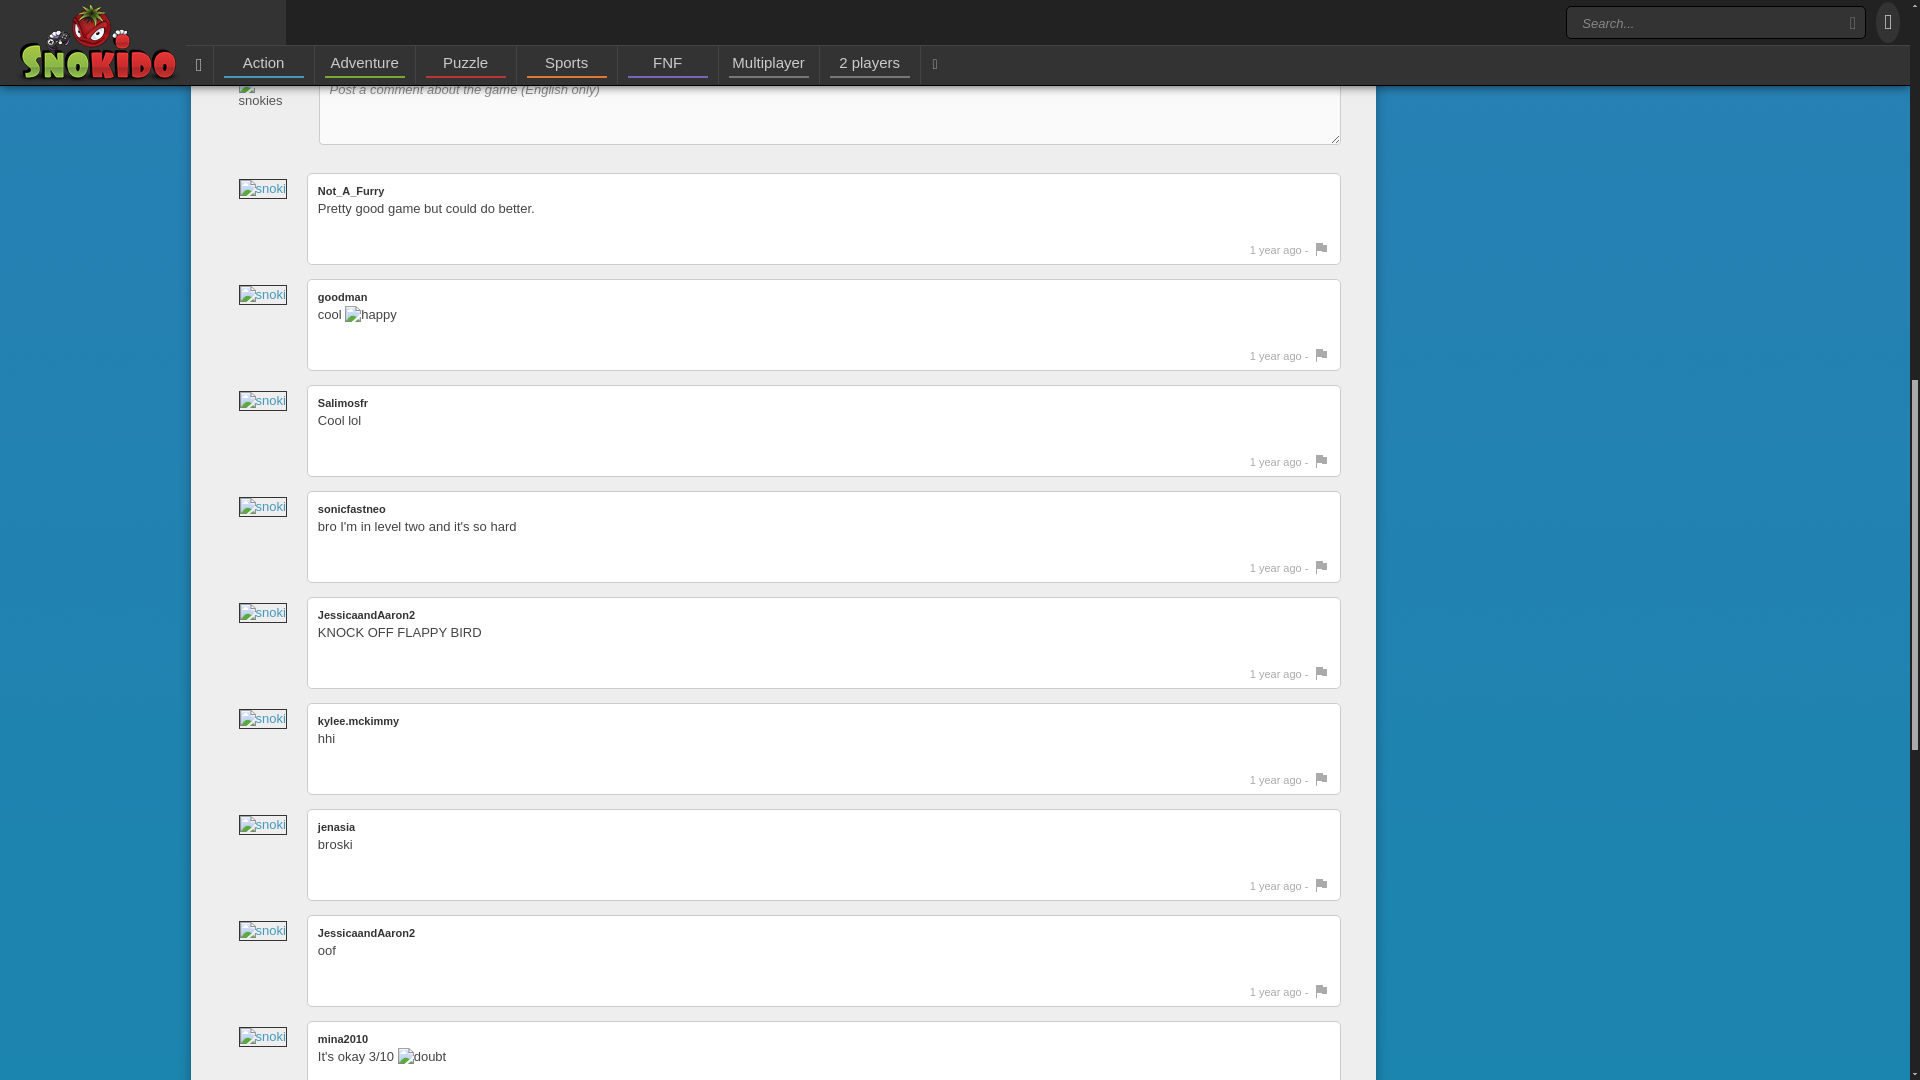 The image size is (1920, 1080). What do you see at coordinates (352, 509) in the screenshot?
I see `sonicfastneo` at bounding box center [352, 509].